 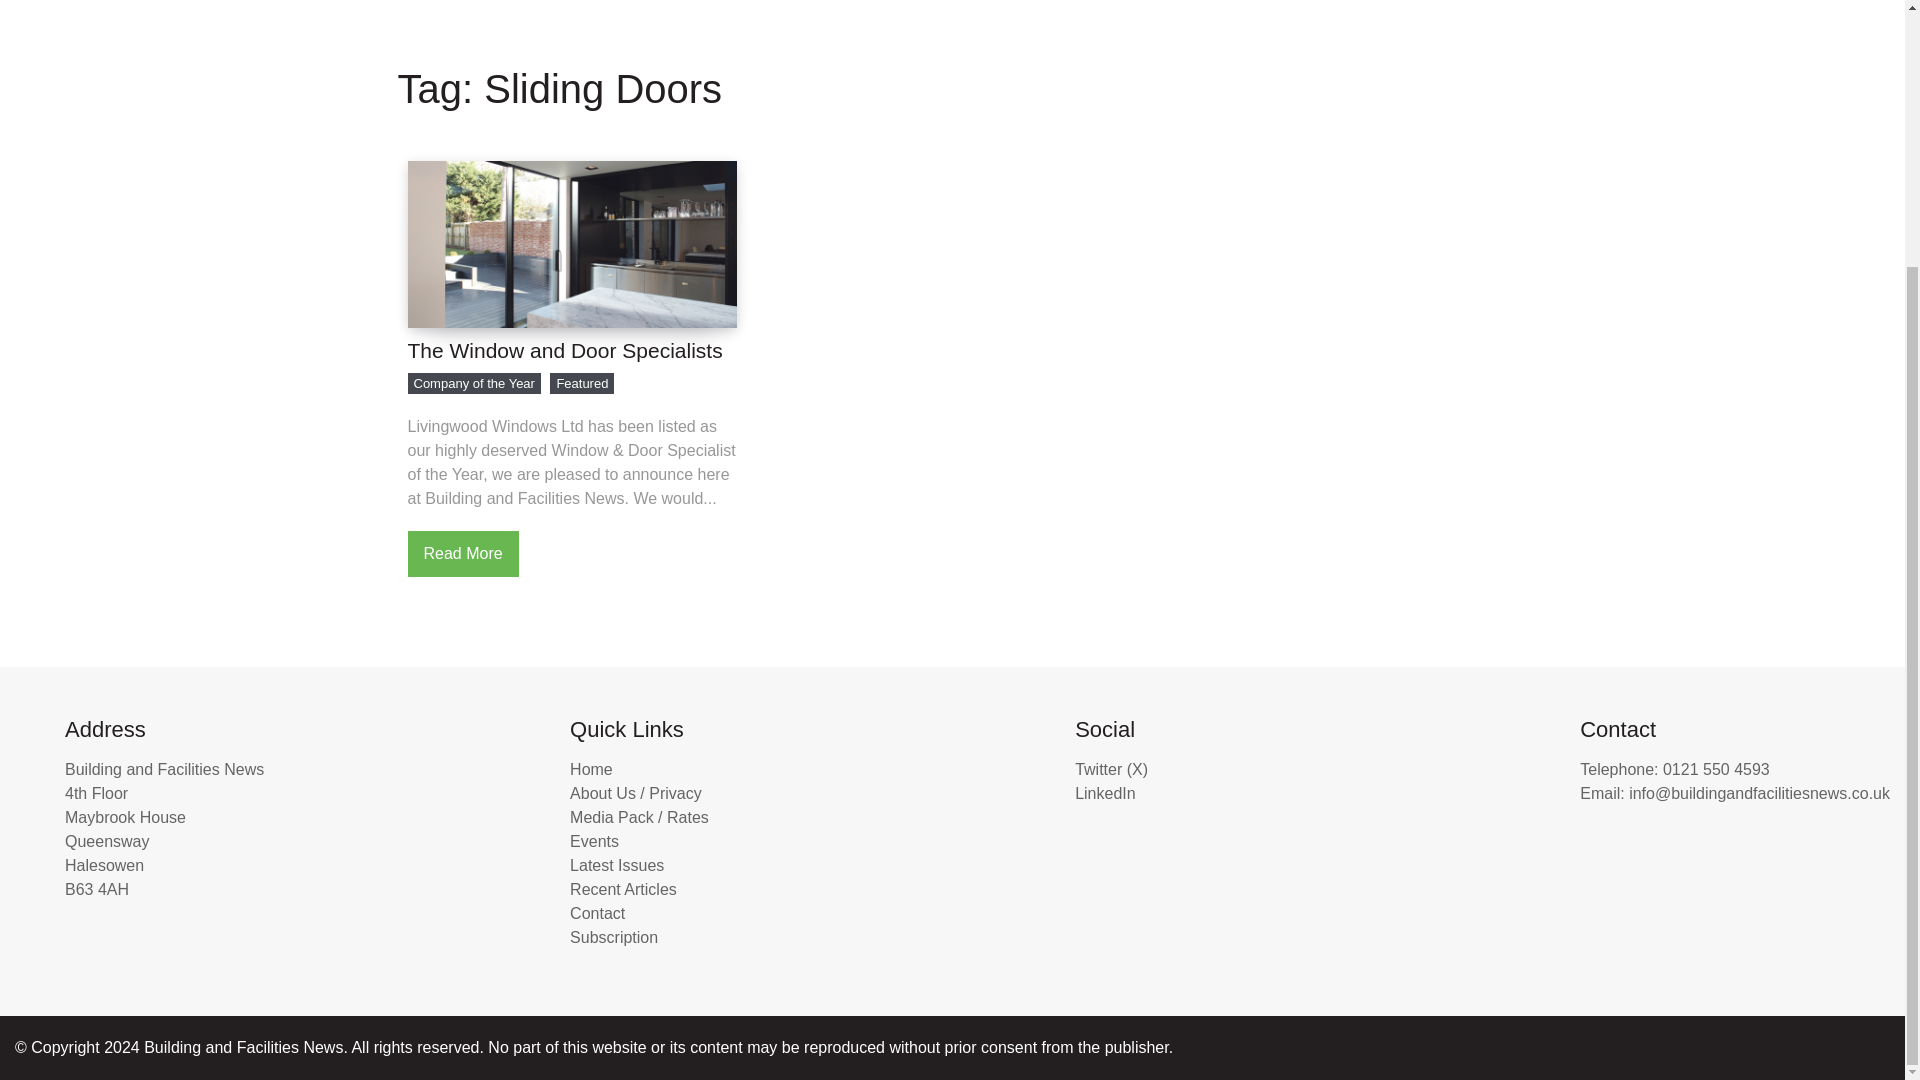 I want to click on Featured, so click(x=582, y=383).